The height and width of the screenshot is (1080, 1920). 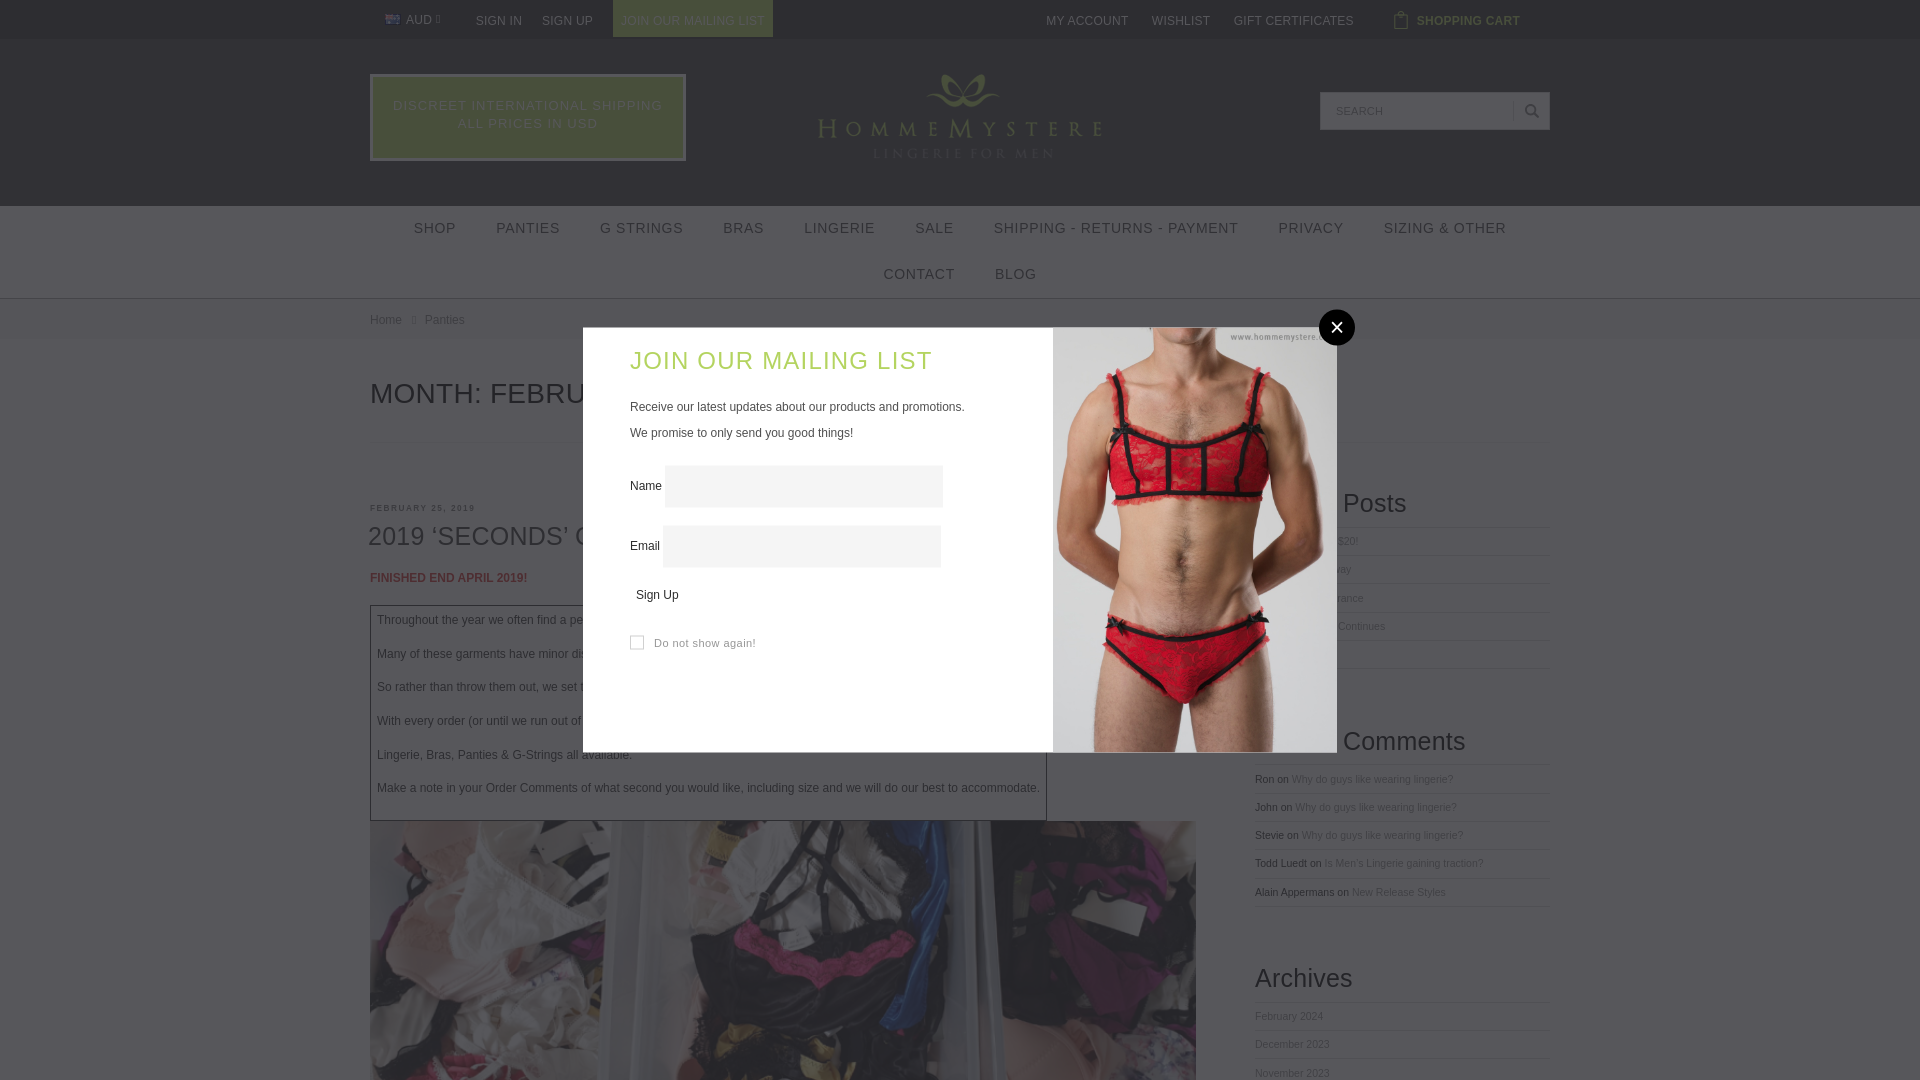 I want to click on SHOPPING CART, so click(x=1462, y=16).